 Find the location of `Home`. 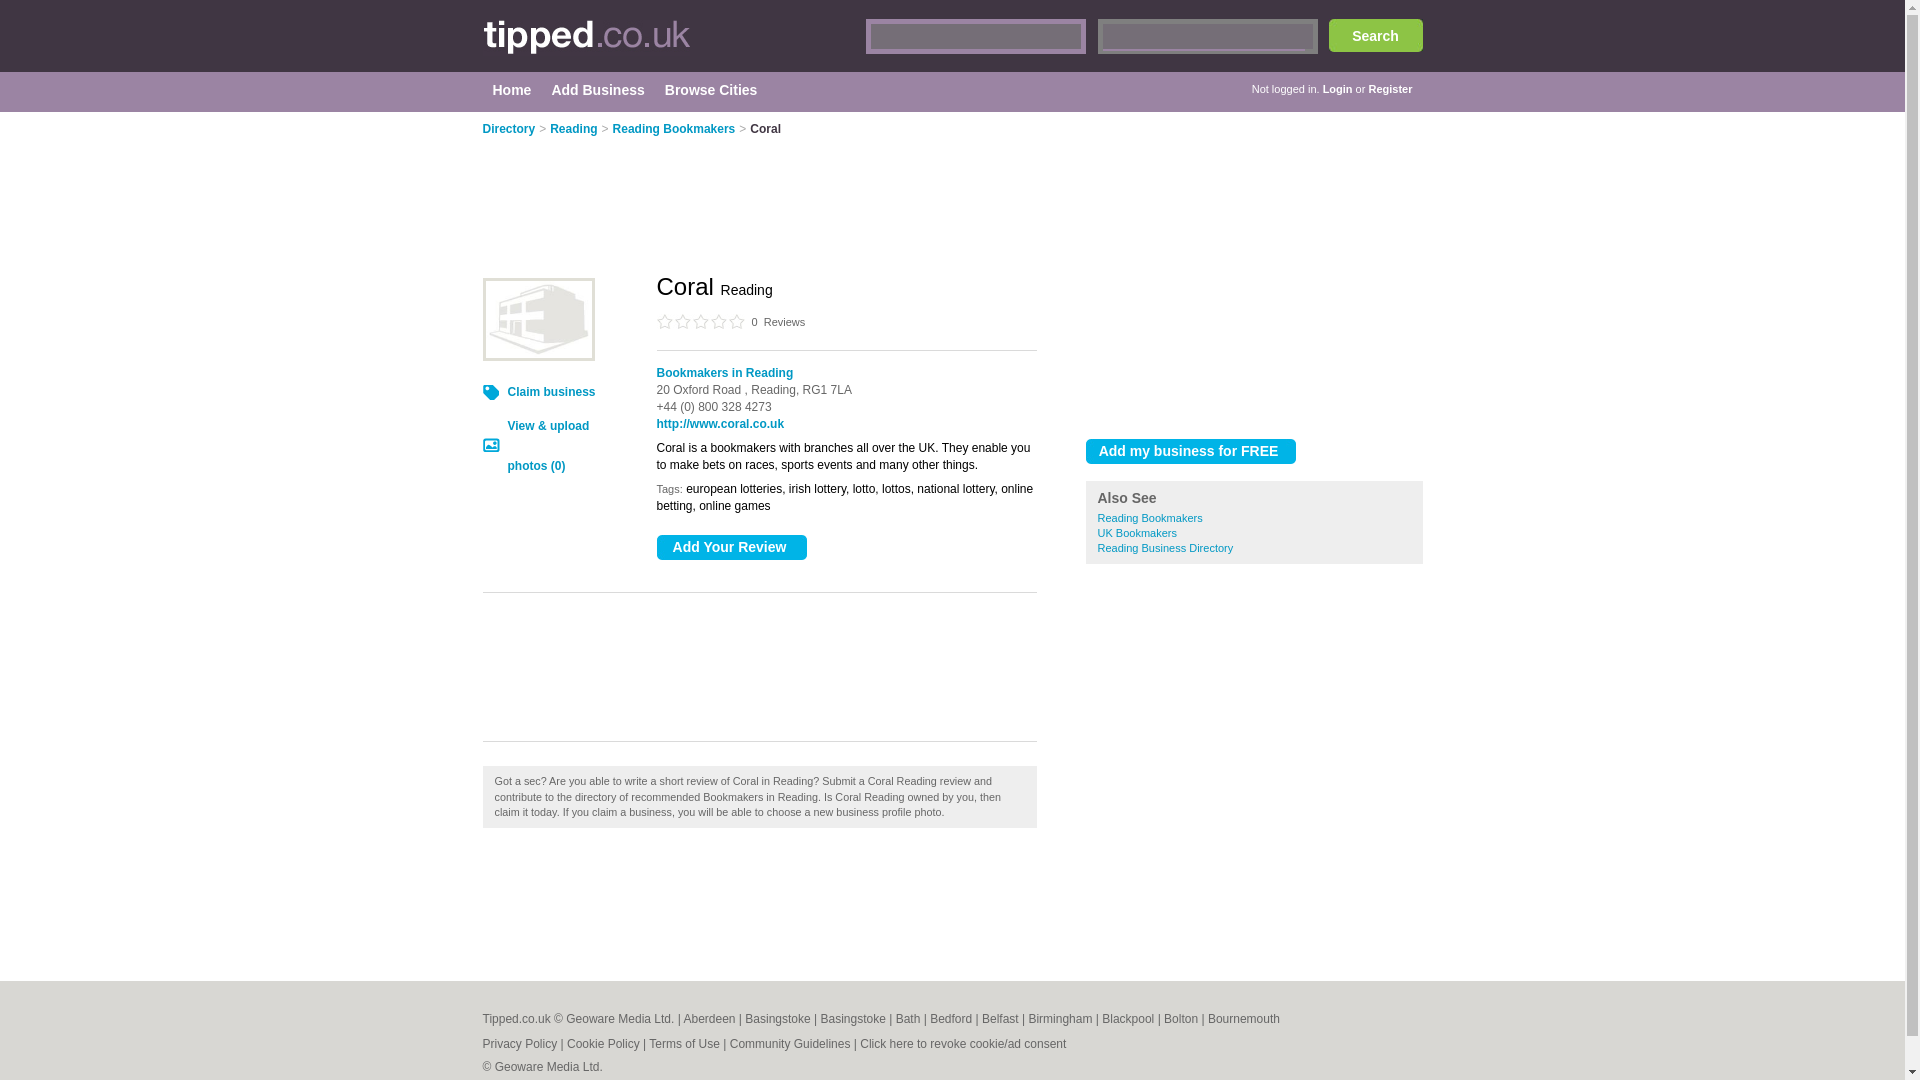

Home is located at coordinates (512, 90).